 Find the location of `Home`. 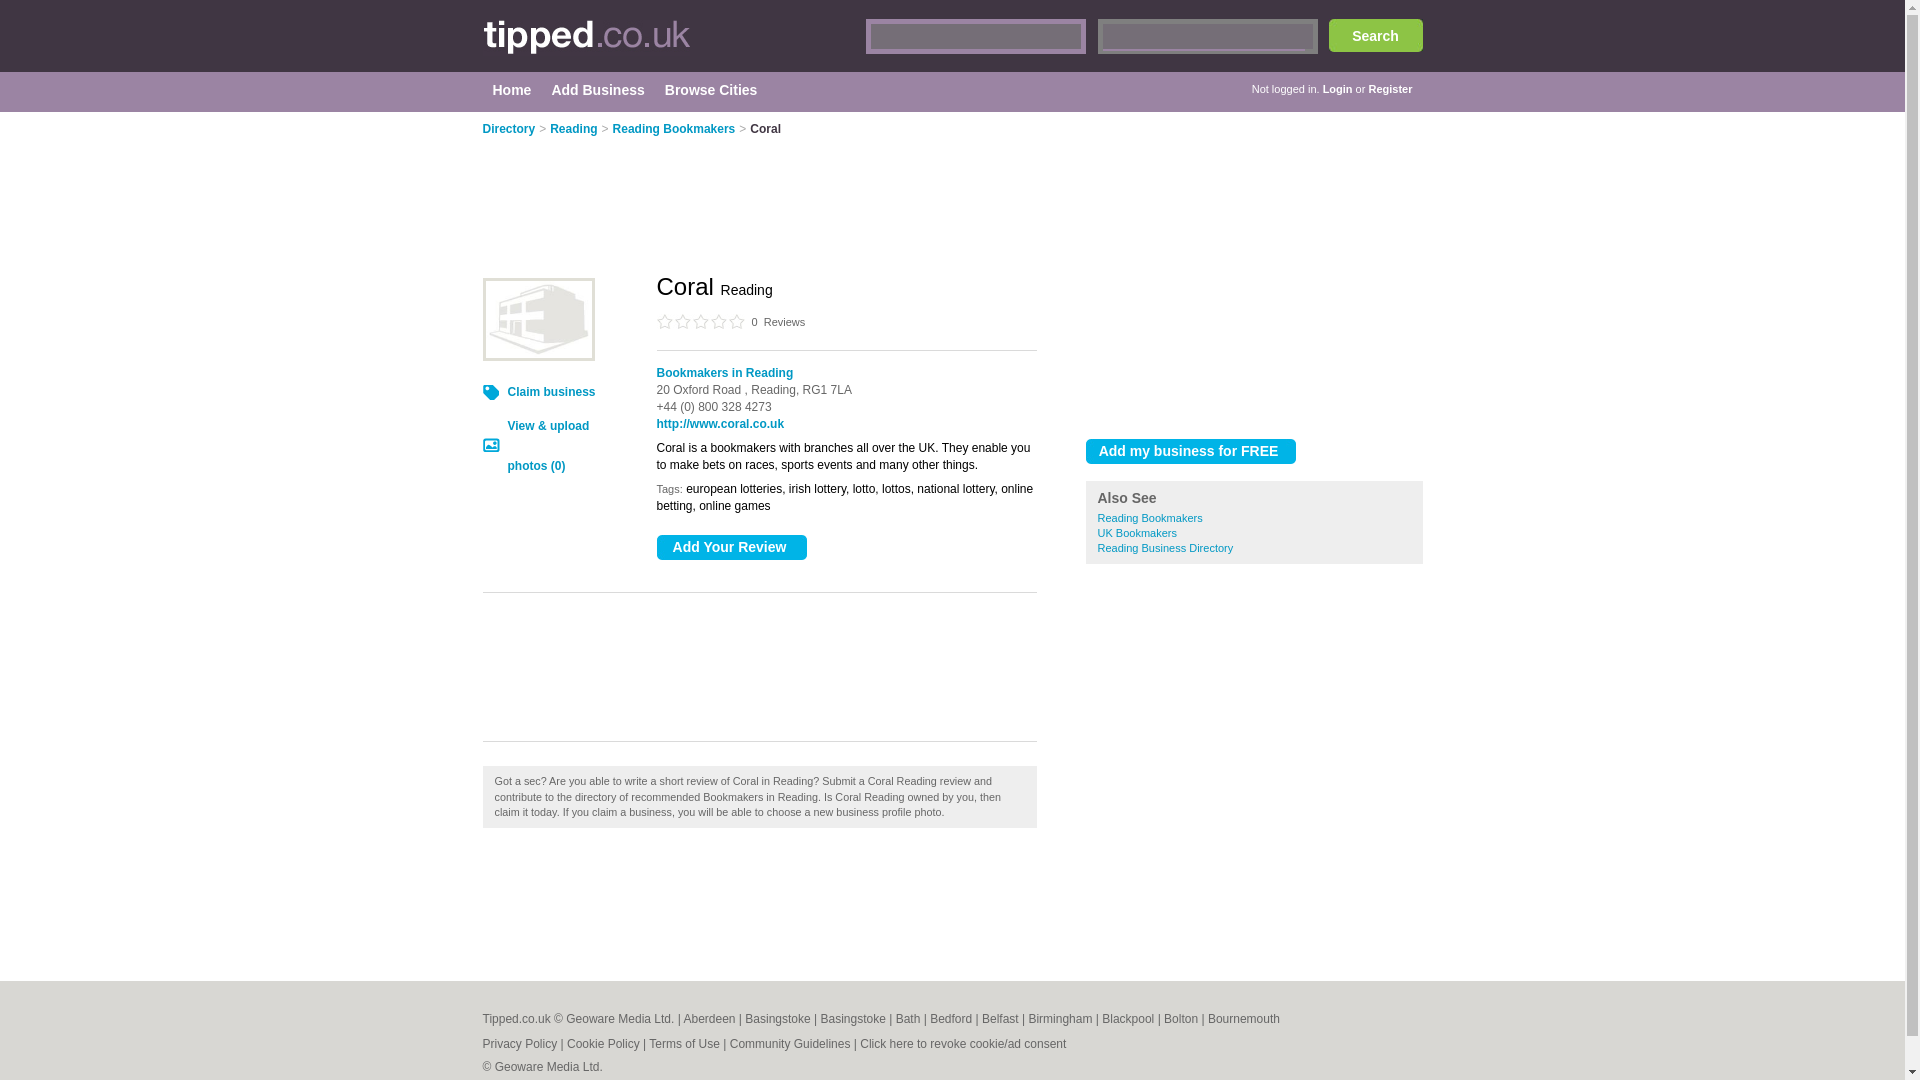

Home is located at coordinates (512, 90).